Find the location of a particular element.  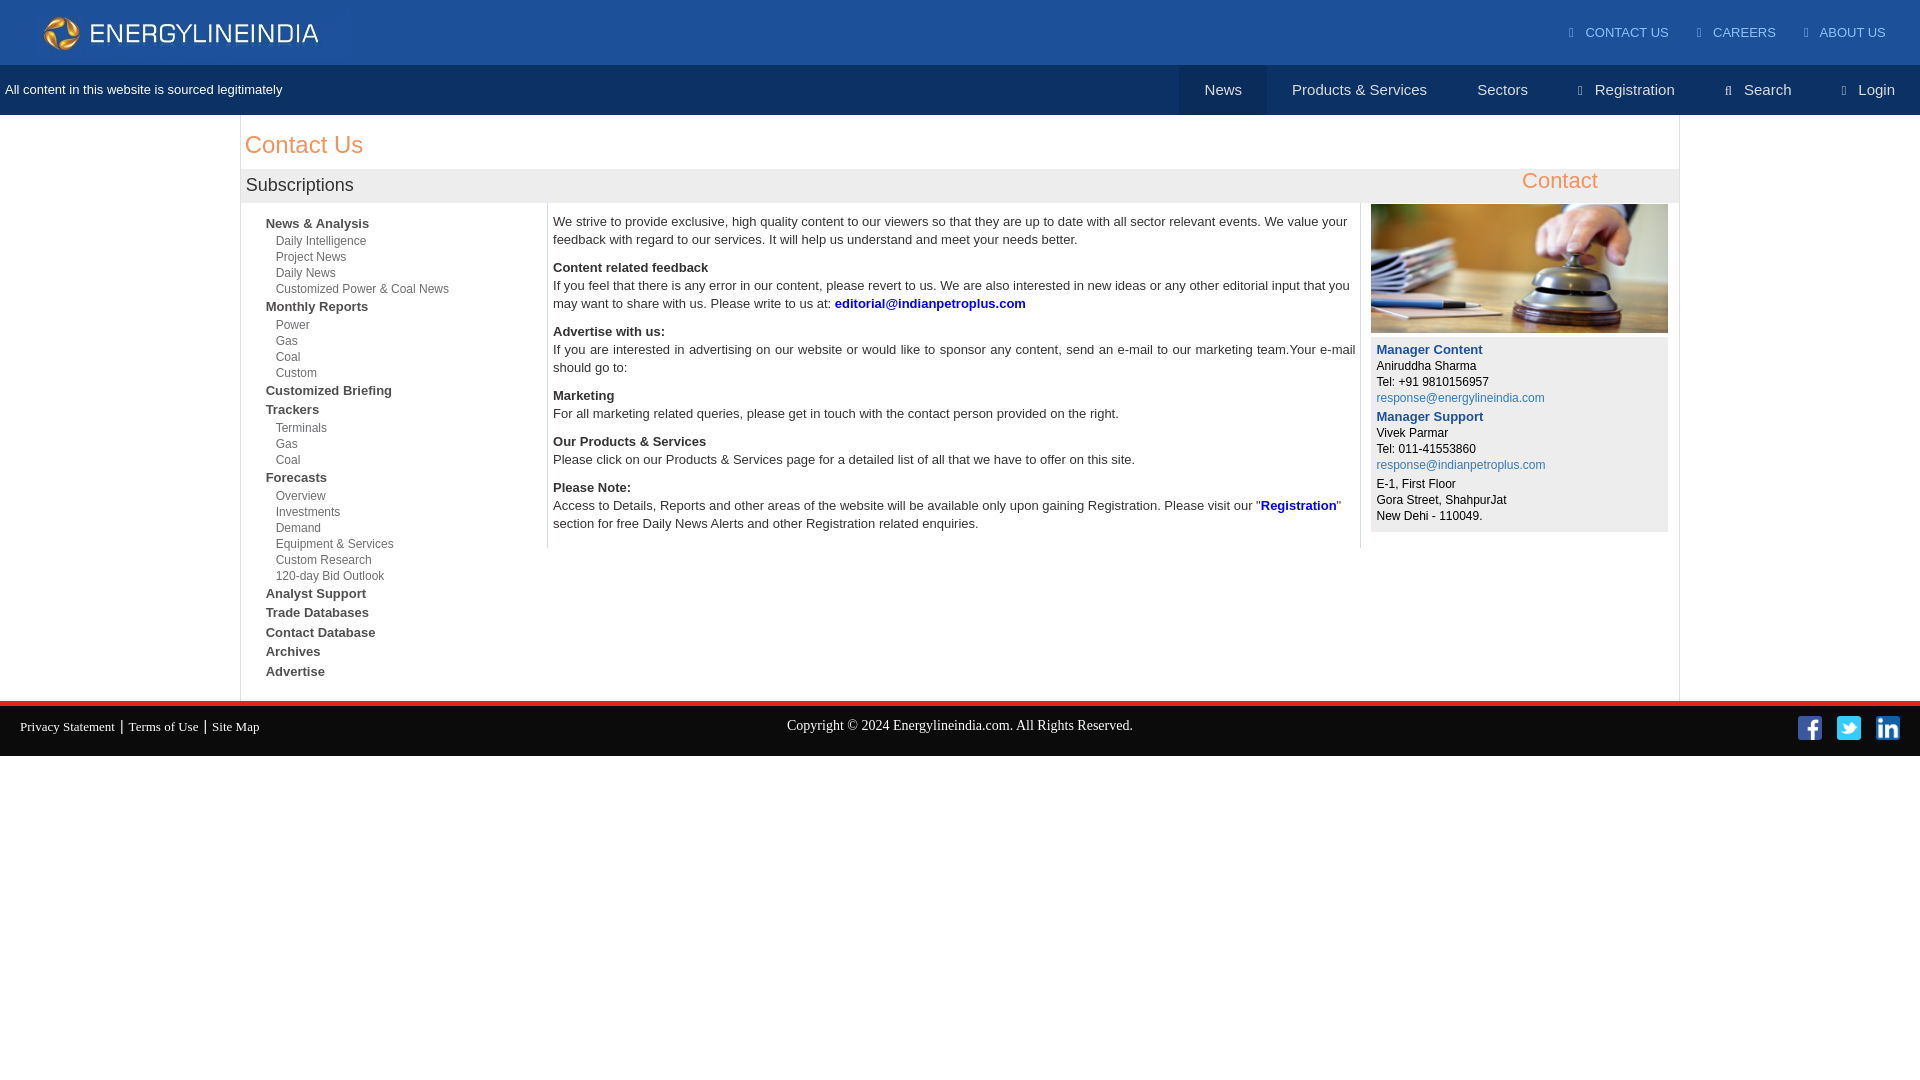

ABOUT US is located at coordinates (1844, 32).